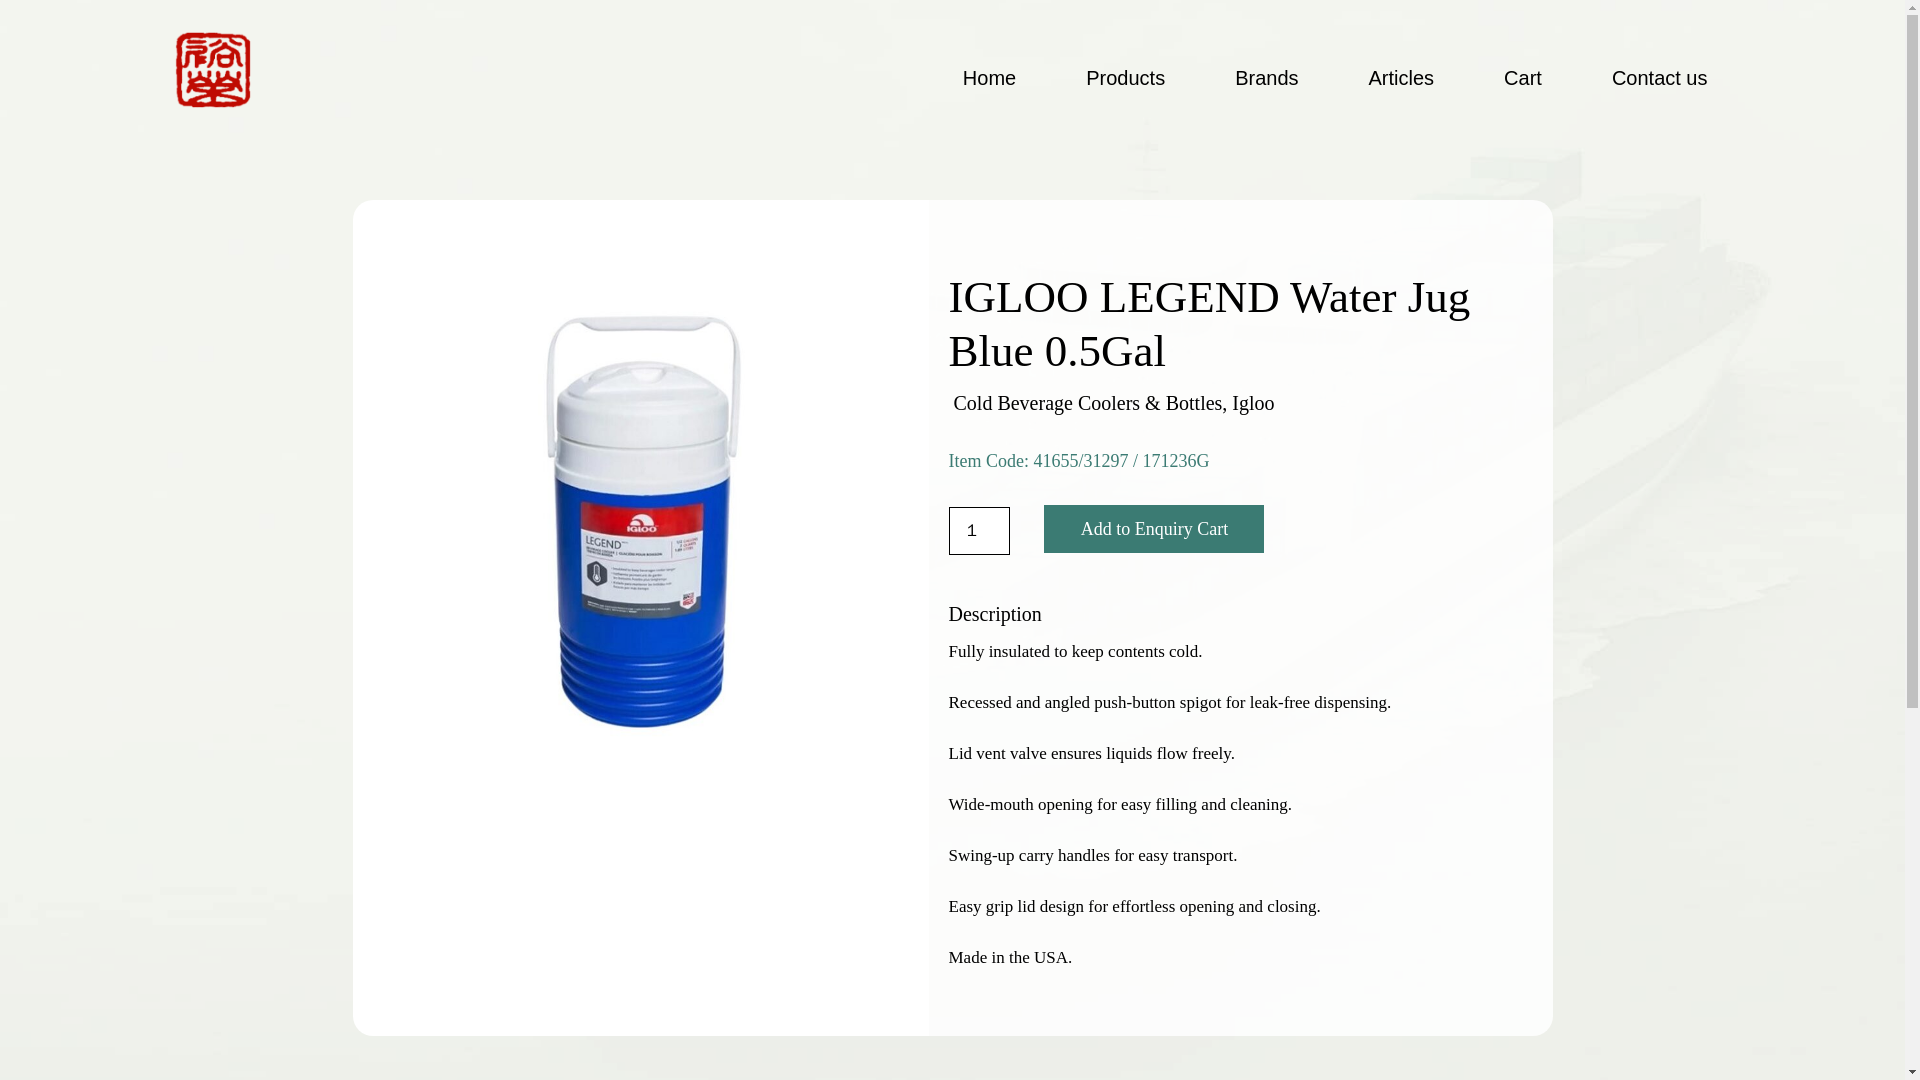  Describe the element at coordinates (1266, 77) in the screenshot. I see `Brands` at that location.